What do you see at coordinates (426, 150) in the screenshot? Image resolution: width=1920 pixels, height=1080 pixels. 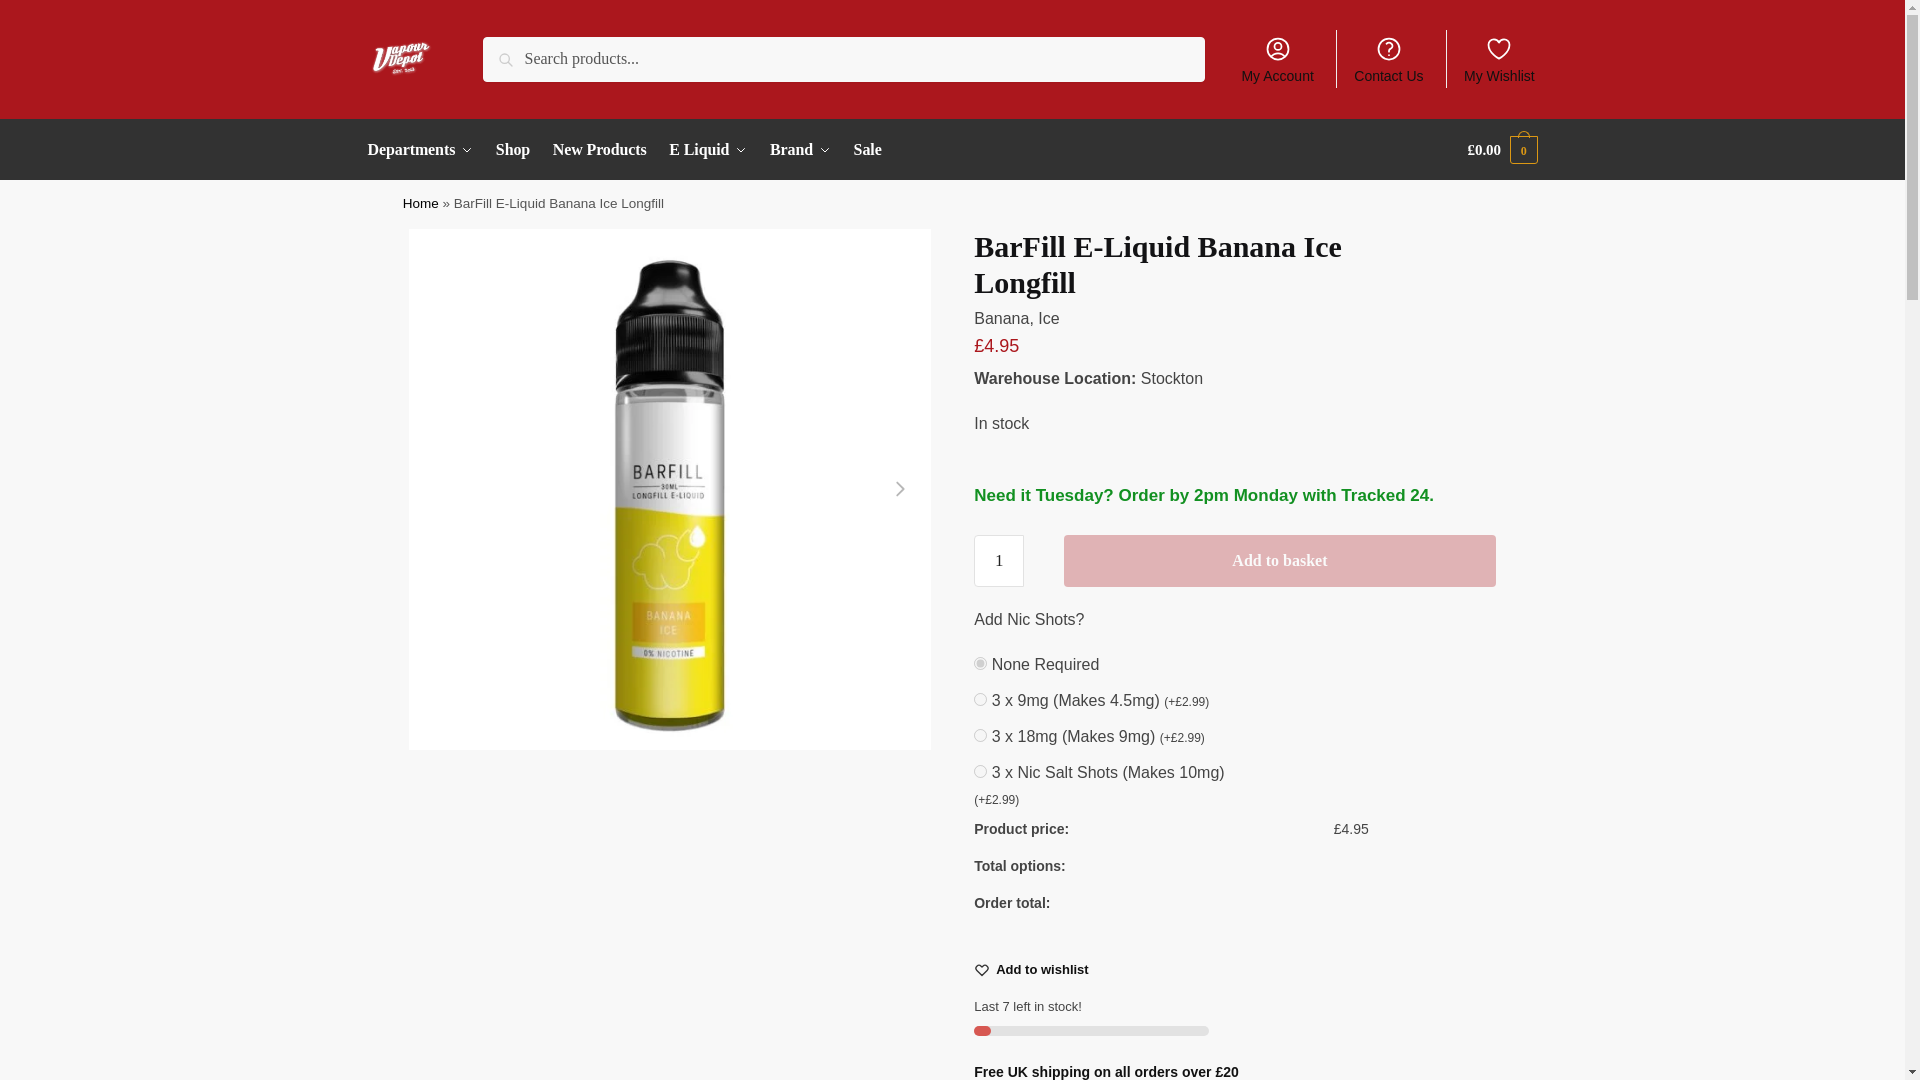 I see `Departments` at bounding box center [426, 150].